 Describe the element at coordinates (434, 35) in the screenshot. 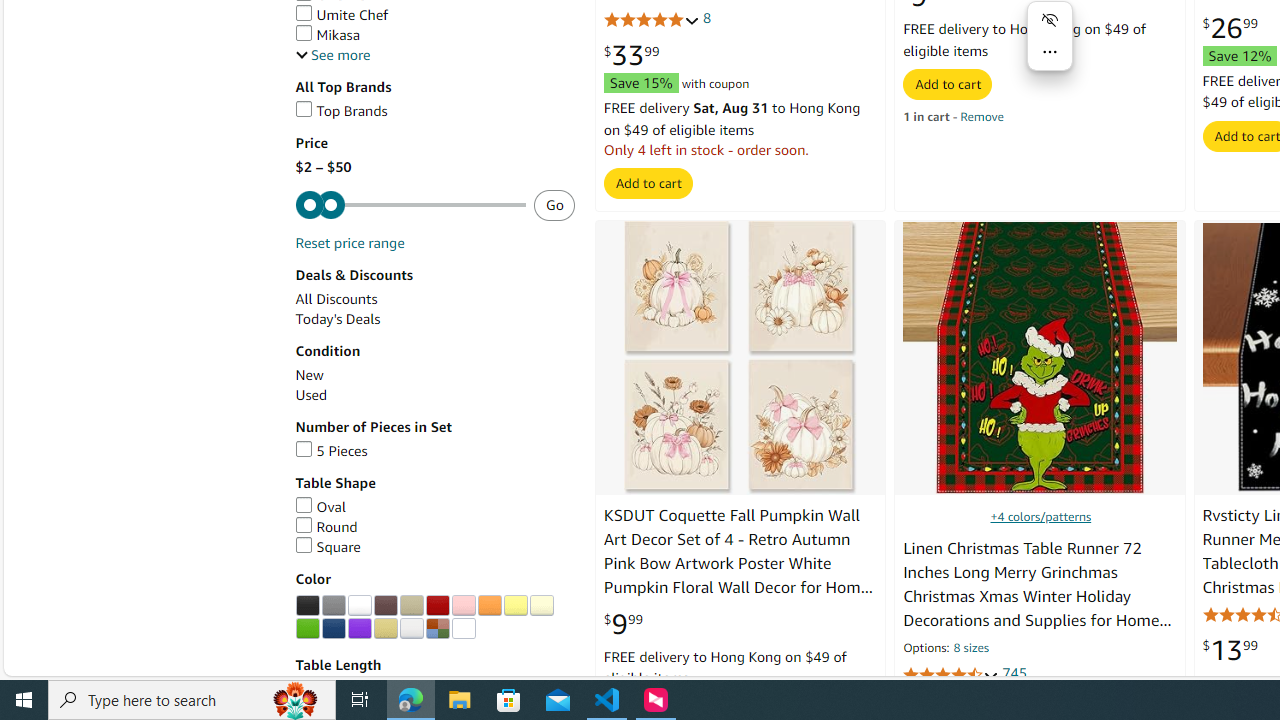

I see `Mikasa` at that location.